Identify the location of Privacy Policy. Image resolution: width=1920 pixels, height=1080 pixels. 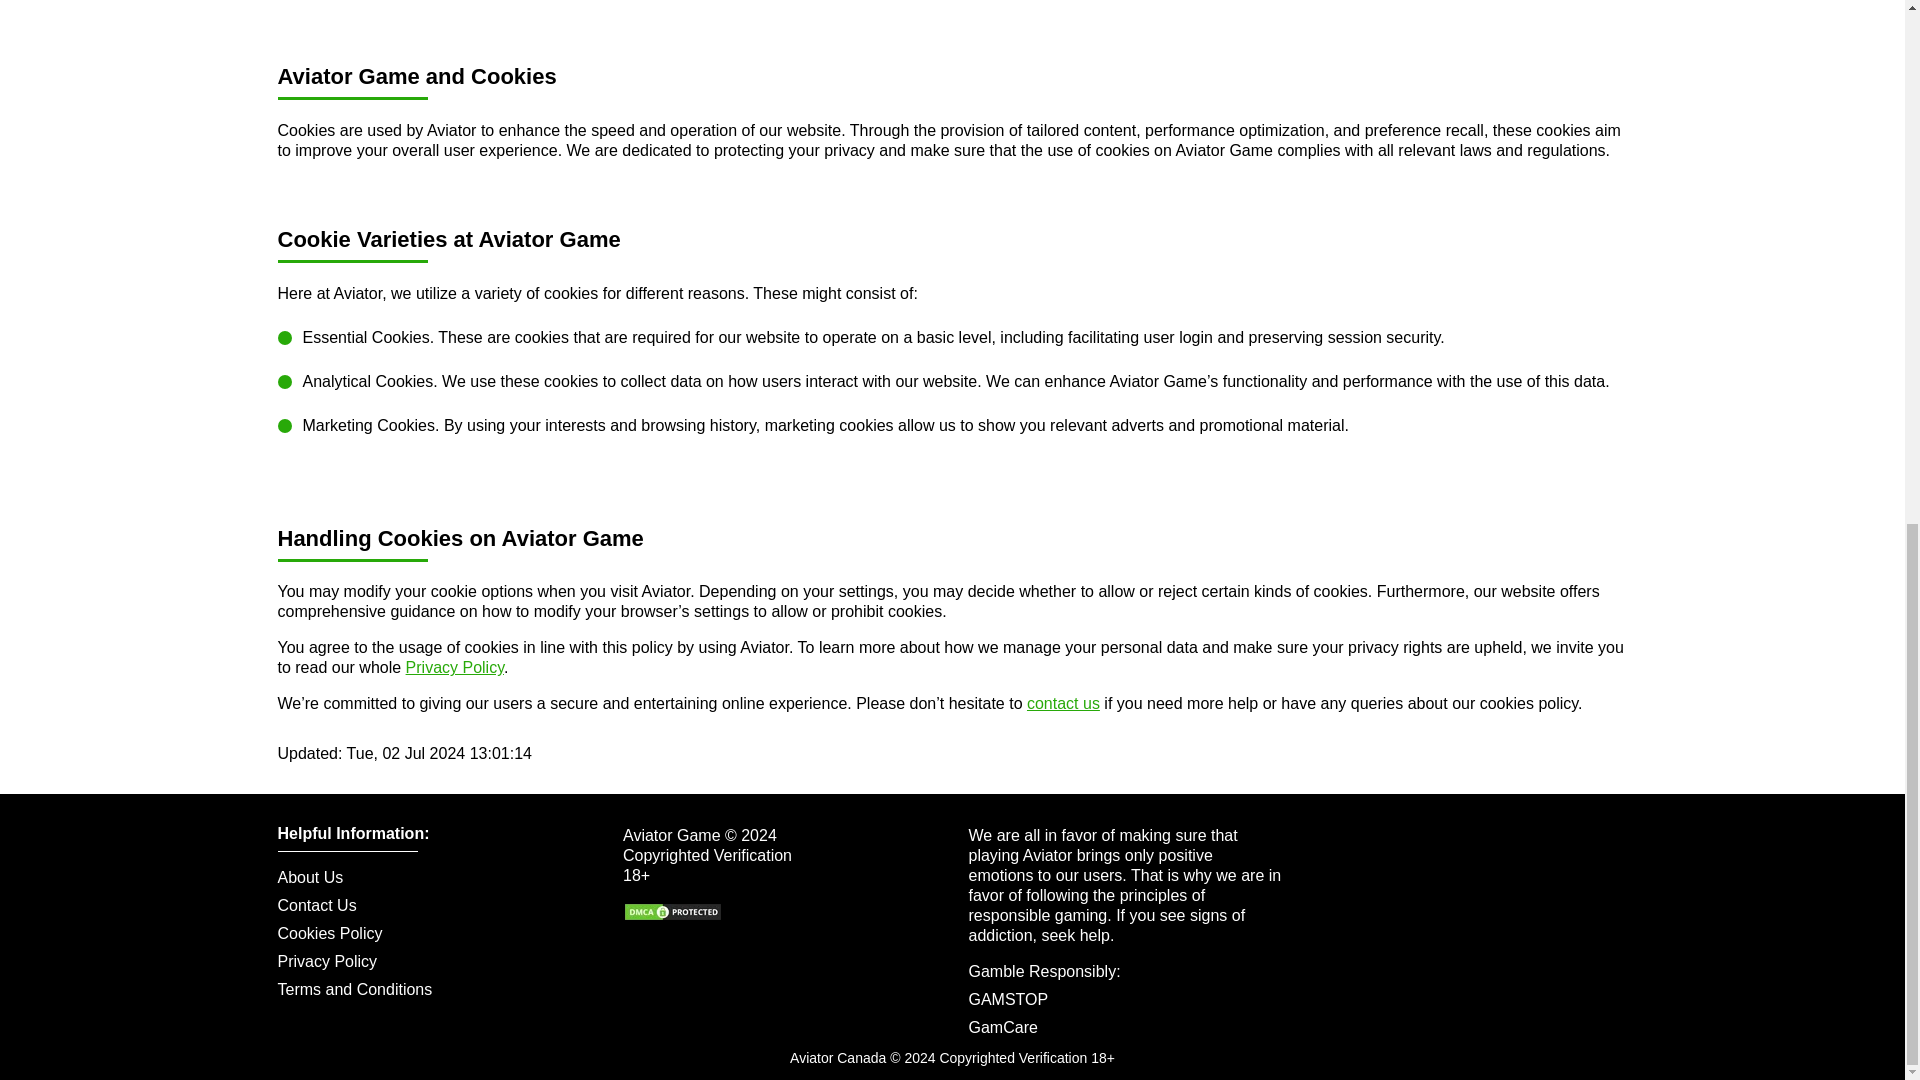
(454, 667).